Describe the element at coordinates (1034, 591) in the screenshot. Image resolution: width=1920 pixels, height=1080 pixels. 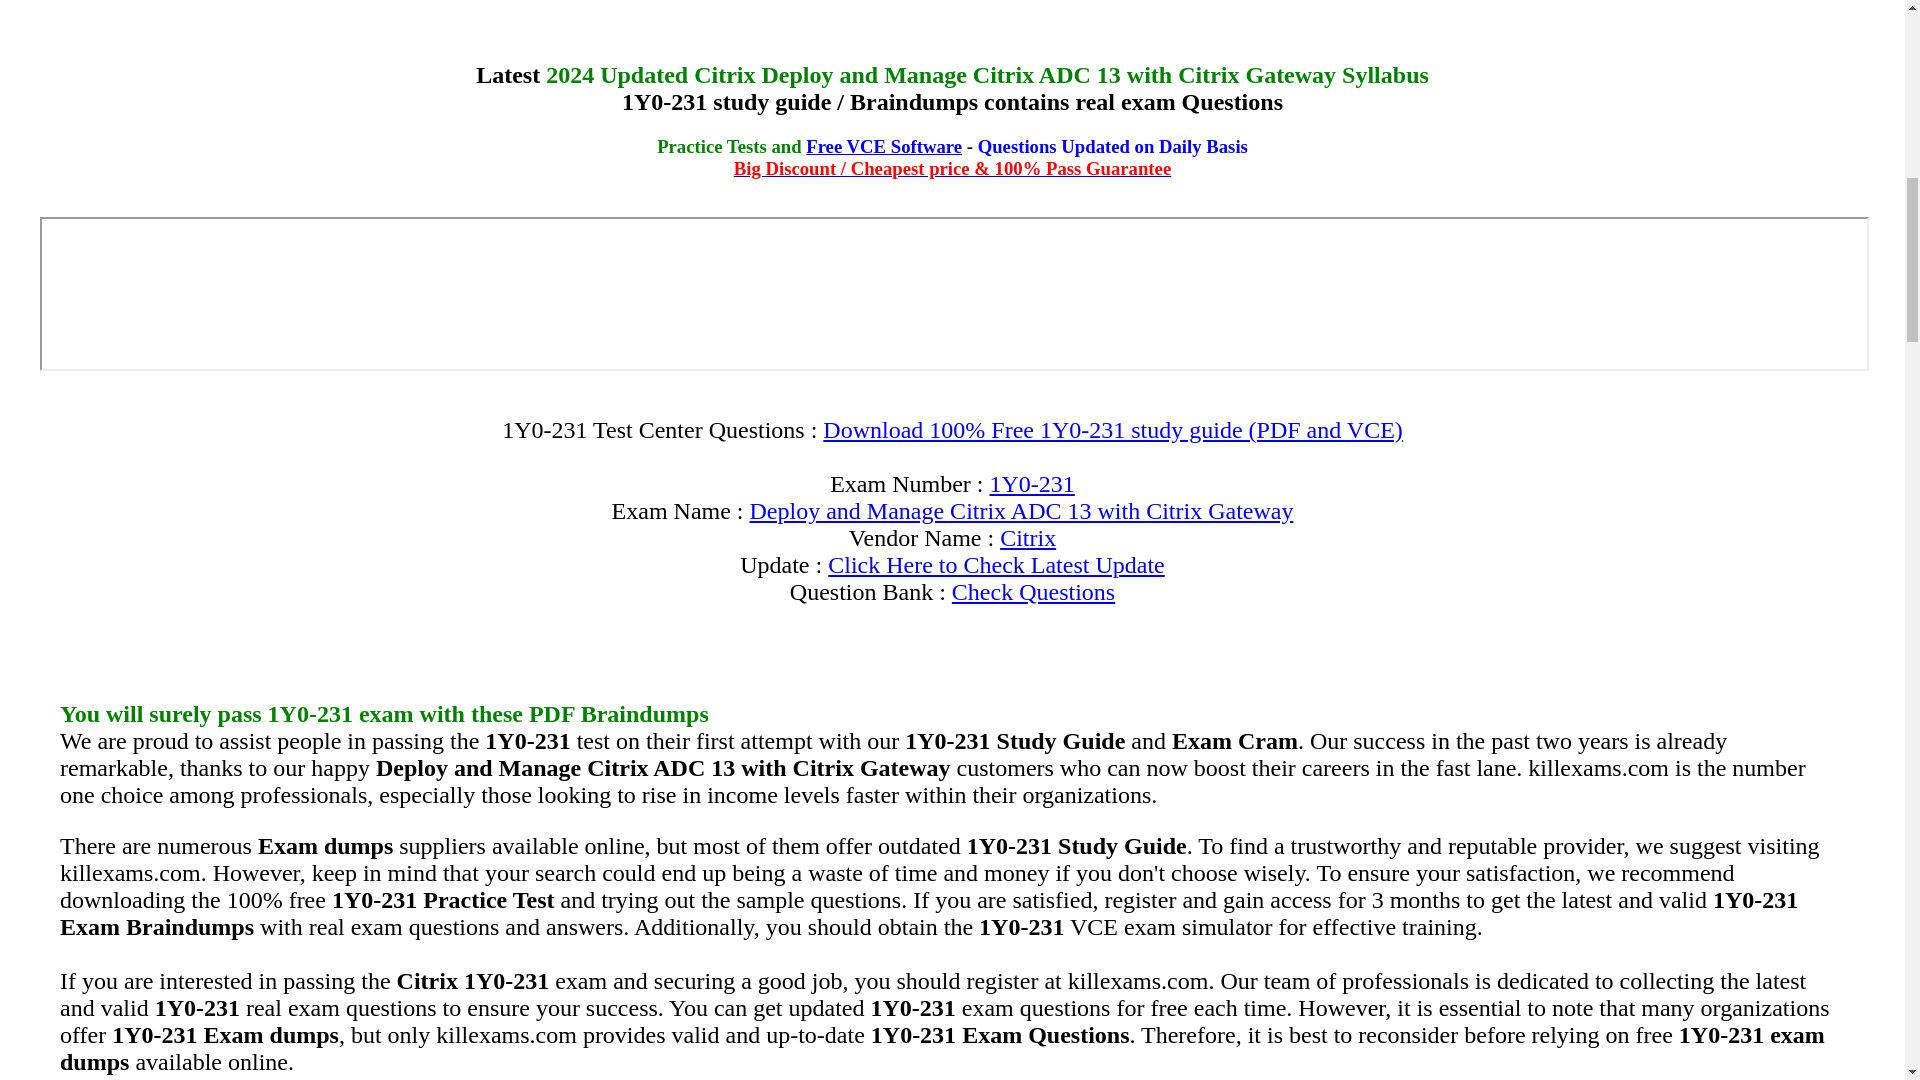
I see `Check Questions` at that location.